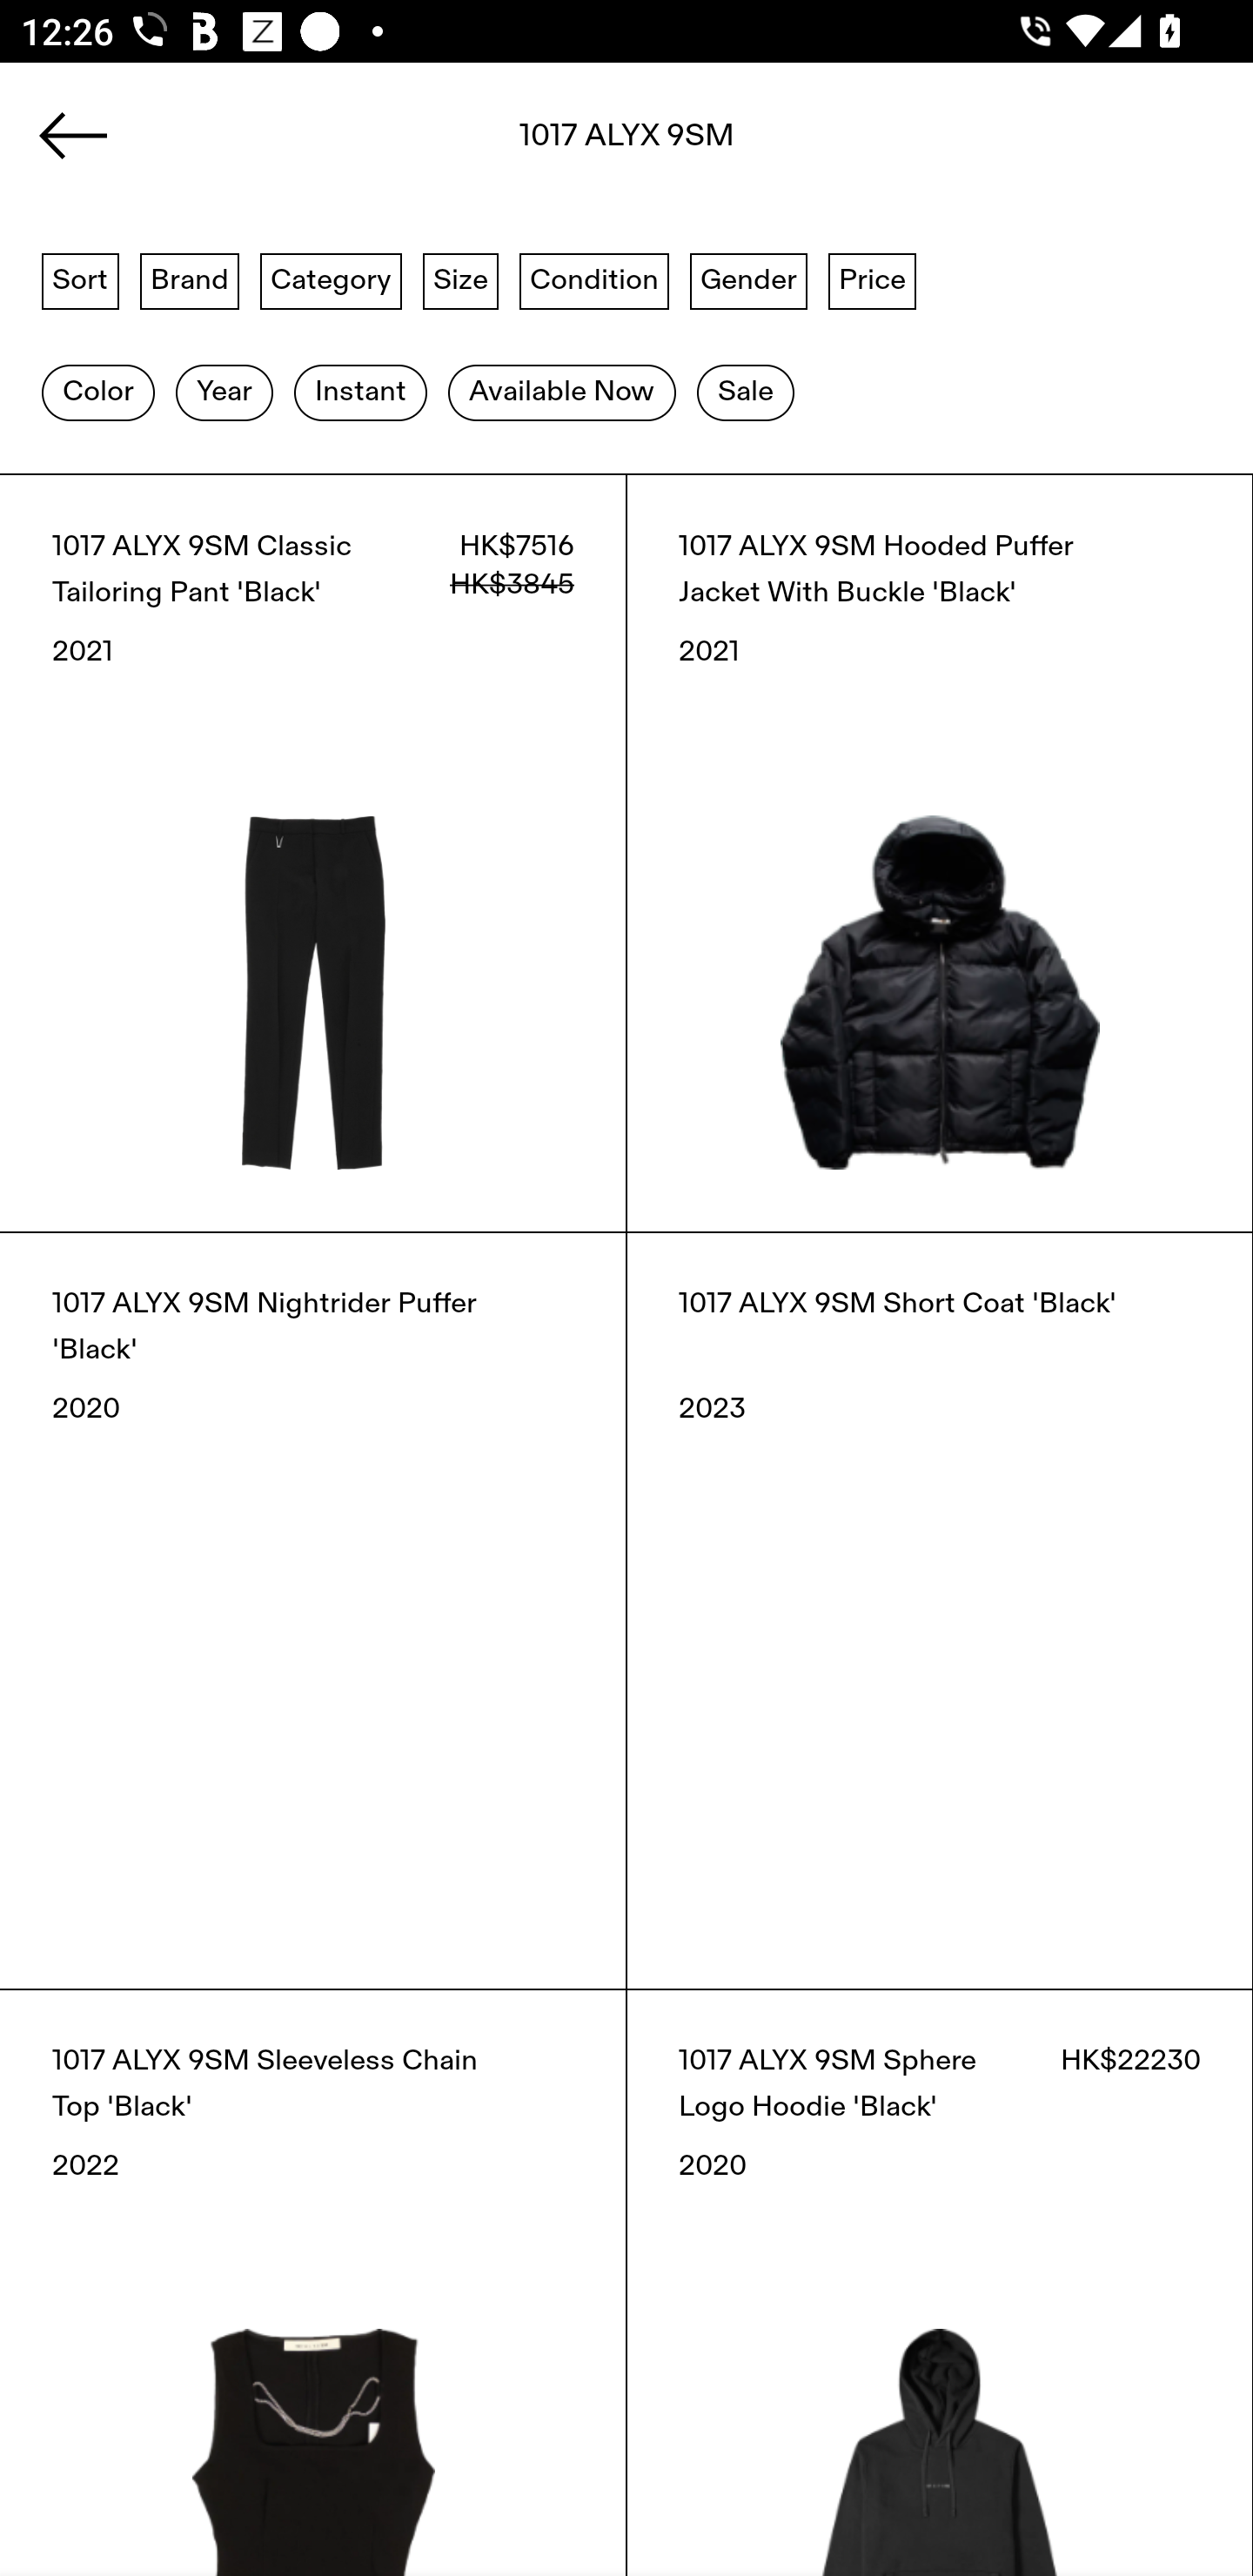 The image size is (1253, 2576). Describe the element at coordinates (80, 279) in the screenshot. I see `Sort` at that location.